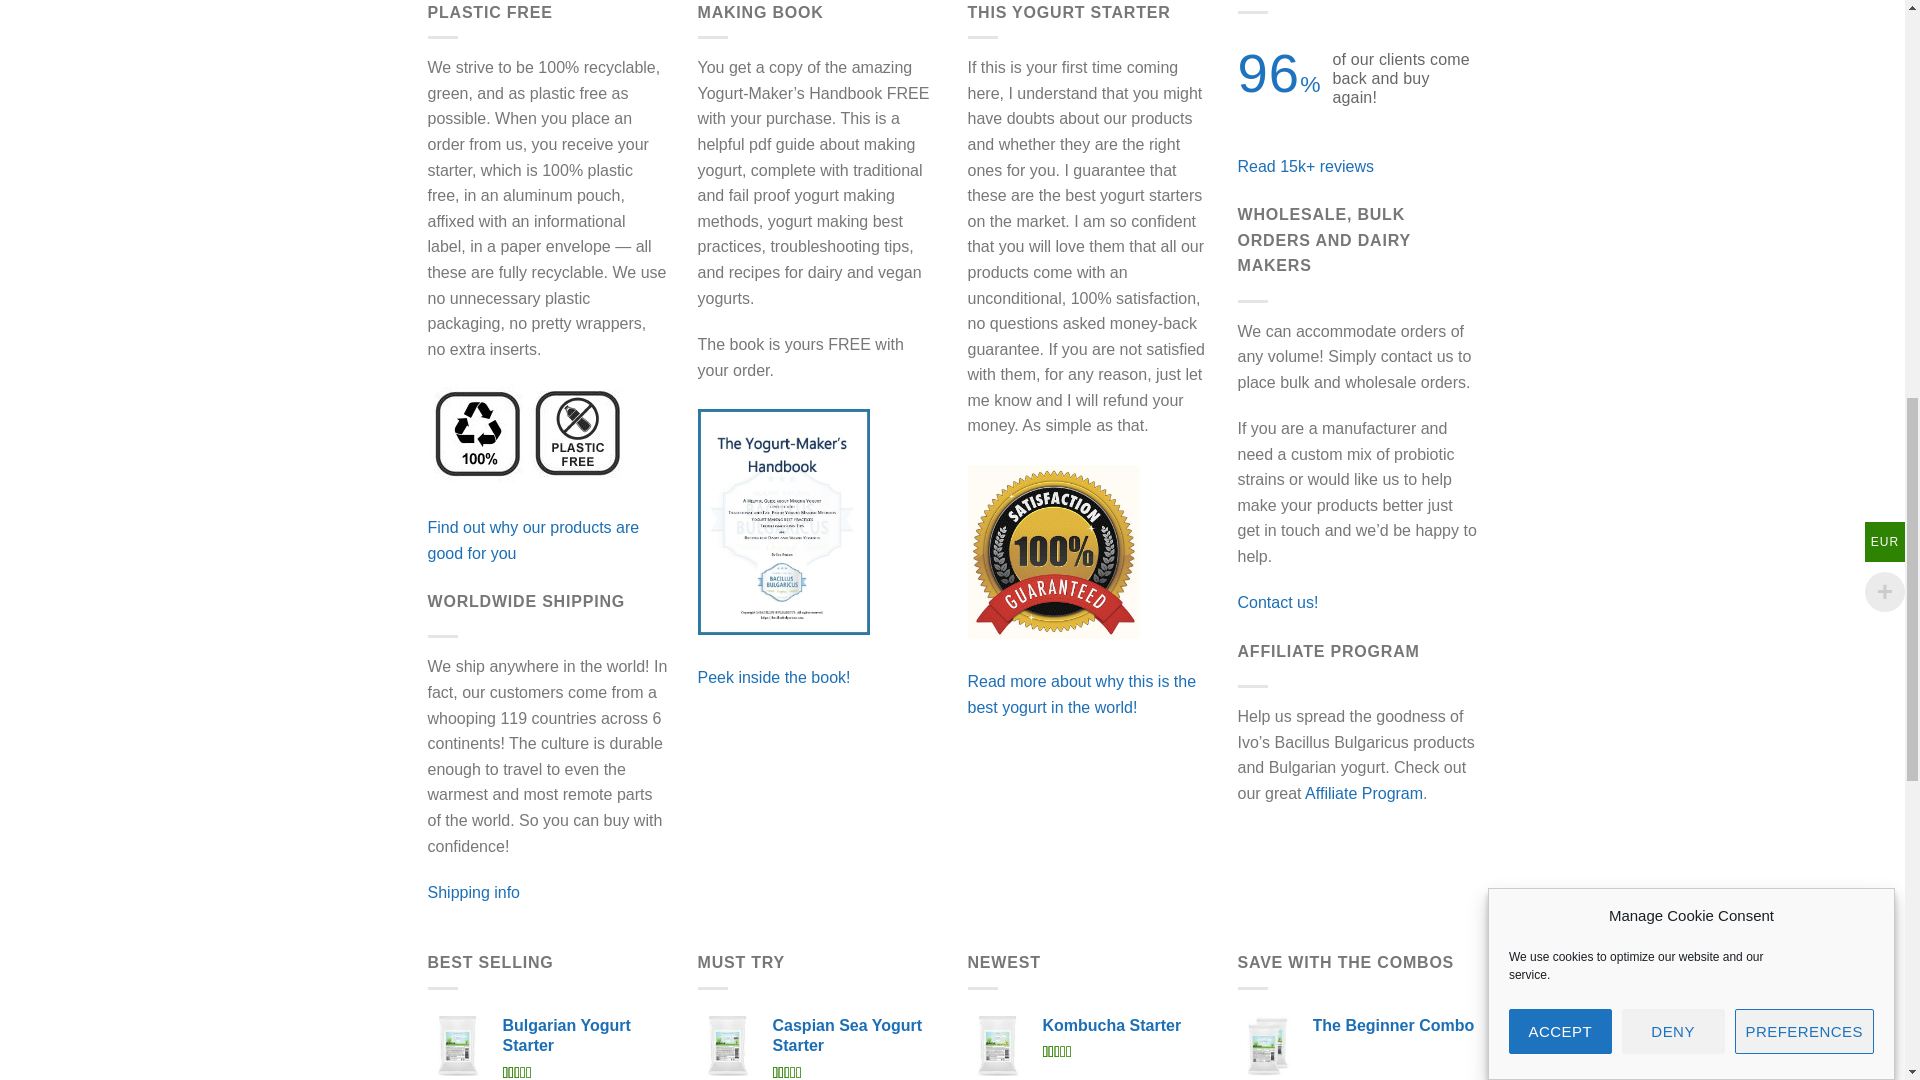  What do you see at coordinates (1673, 311) in the screenshot?
I see `DENY` at bounding box center [1673, 311].